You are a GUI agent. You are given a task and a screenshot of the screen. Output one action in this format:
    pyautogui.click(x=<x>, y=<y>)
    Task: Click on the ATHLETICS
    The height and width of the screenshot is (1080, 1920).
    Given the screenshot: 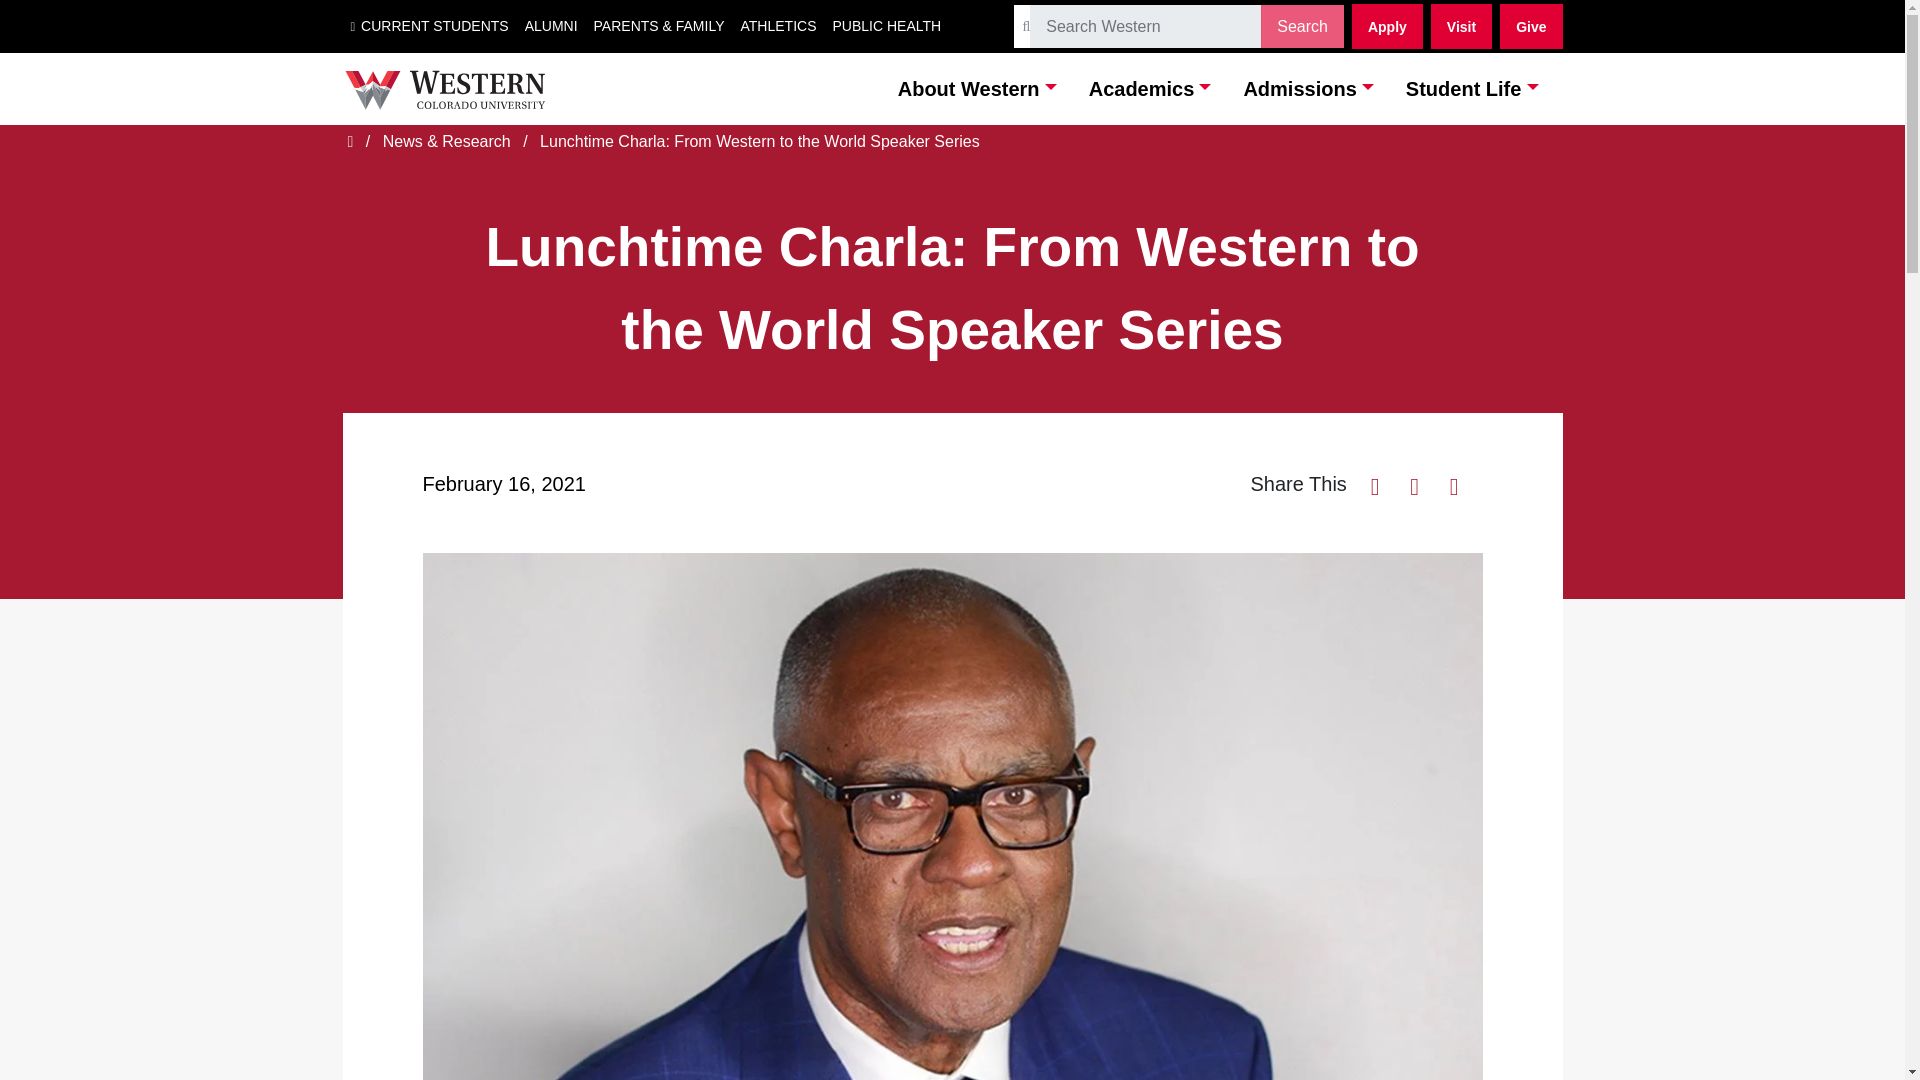 What is the action you would take?
    pyautogui.click(x=779, y=26)
    